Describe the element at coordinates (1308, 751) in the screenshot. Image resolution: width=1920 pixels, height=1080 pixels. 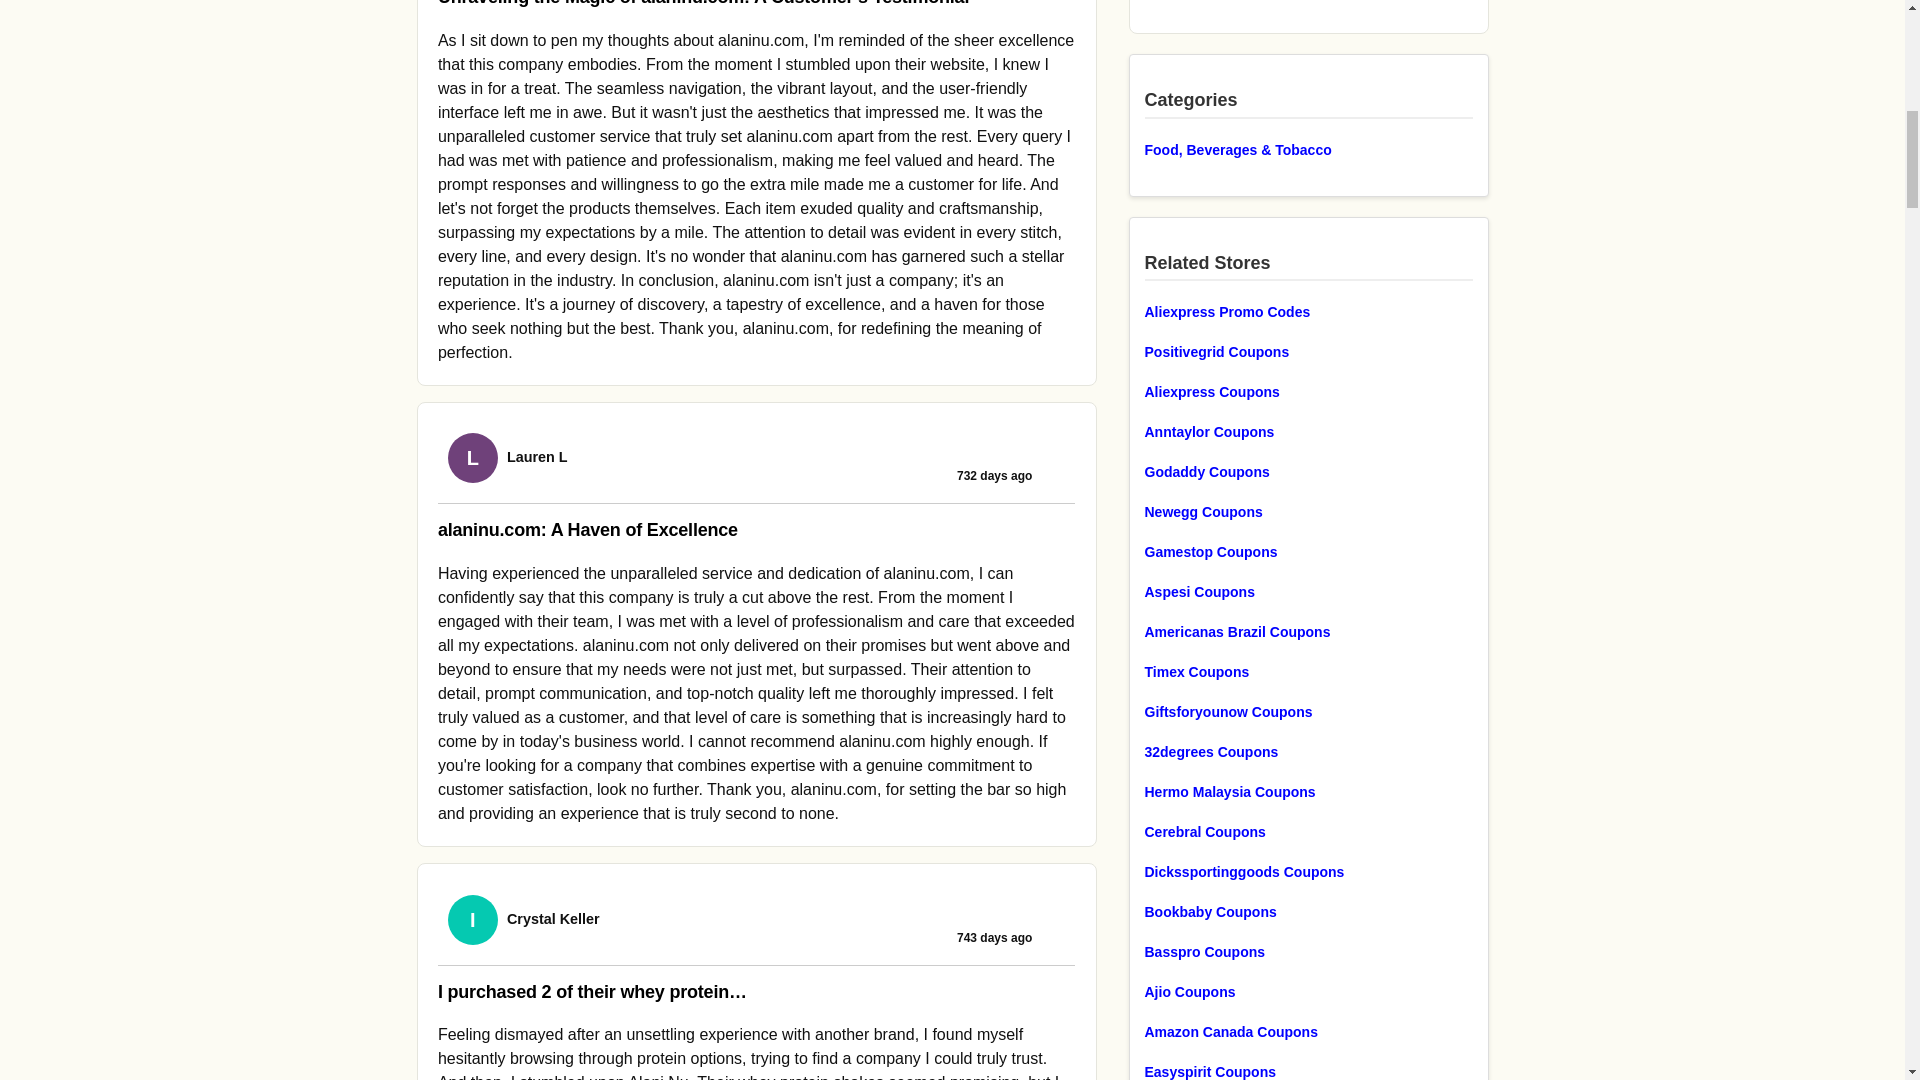
I see `32degrees Coupons` at that location.